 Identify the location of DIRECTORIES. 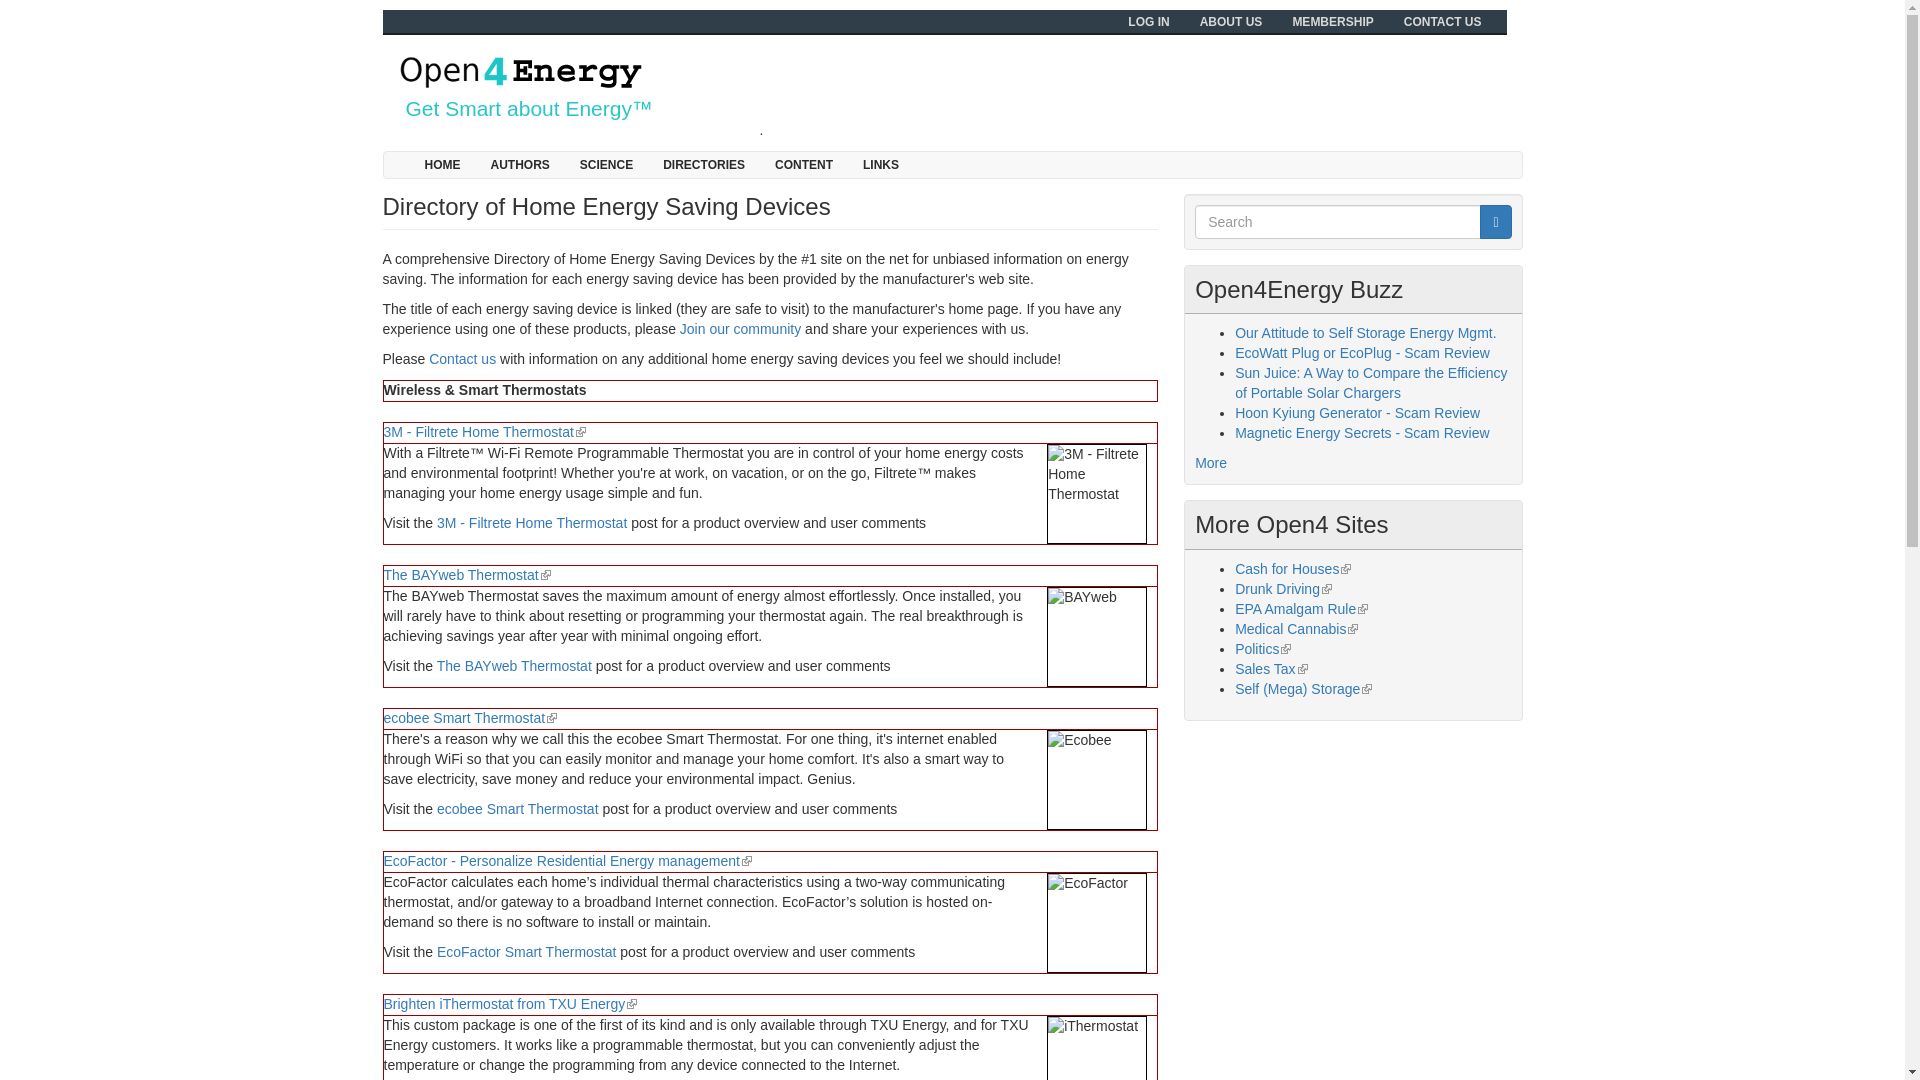
(704, 165).